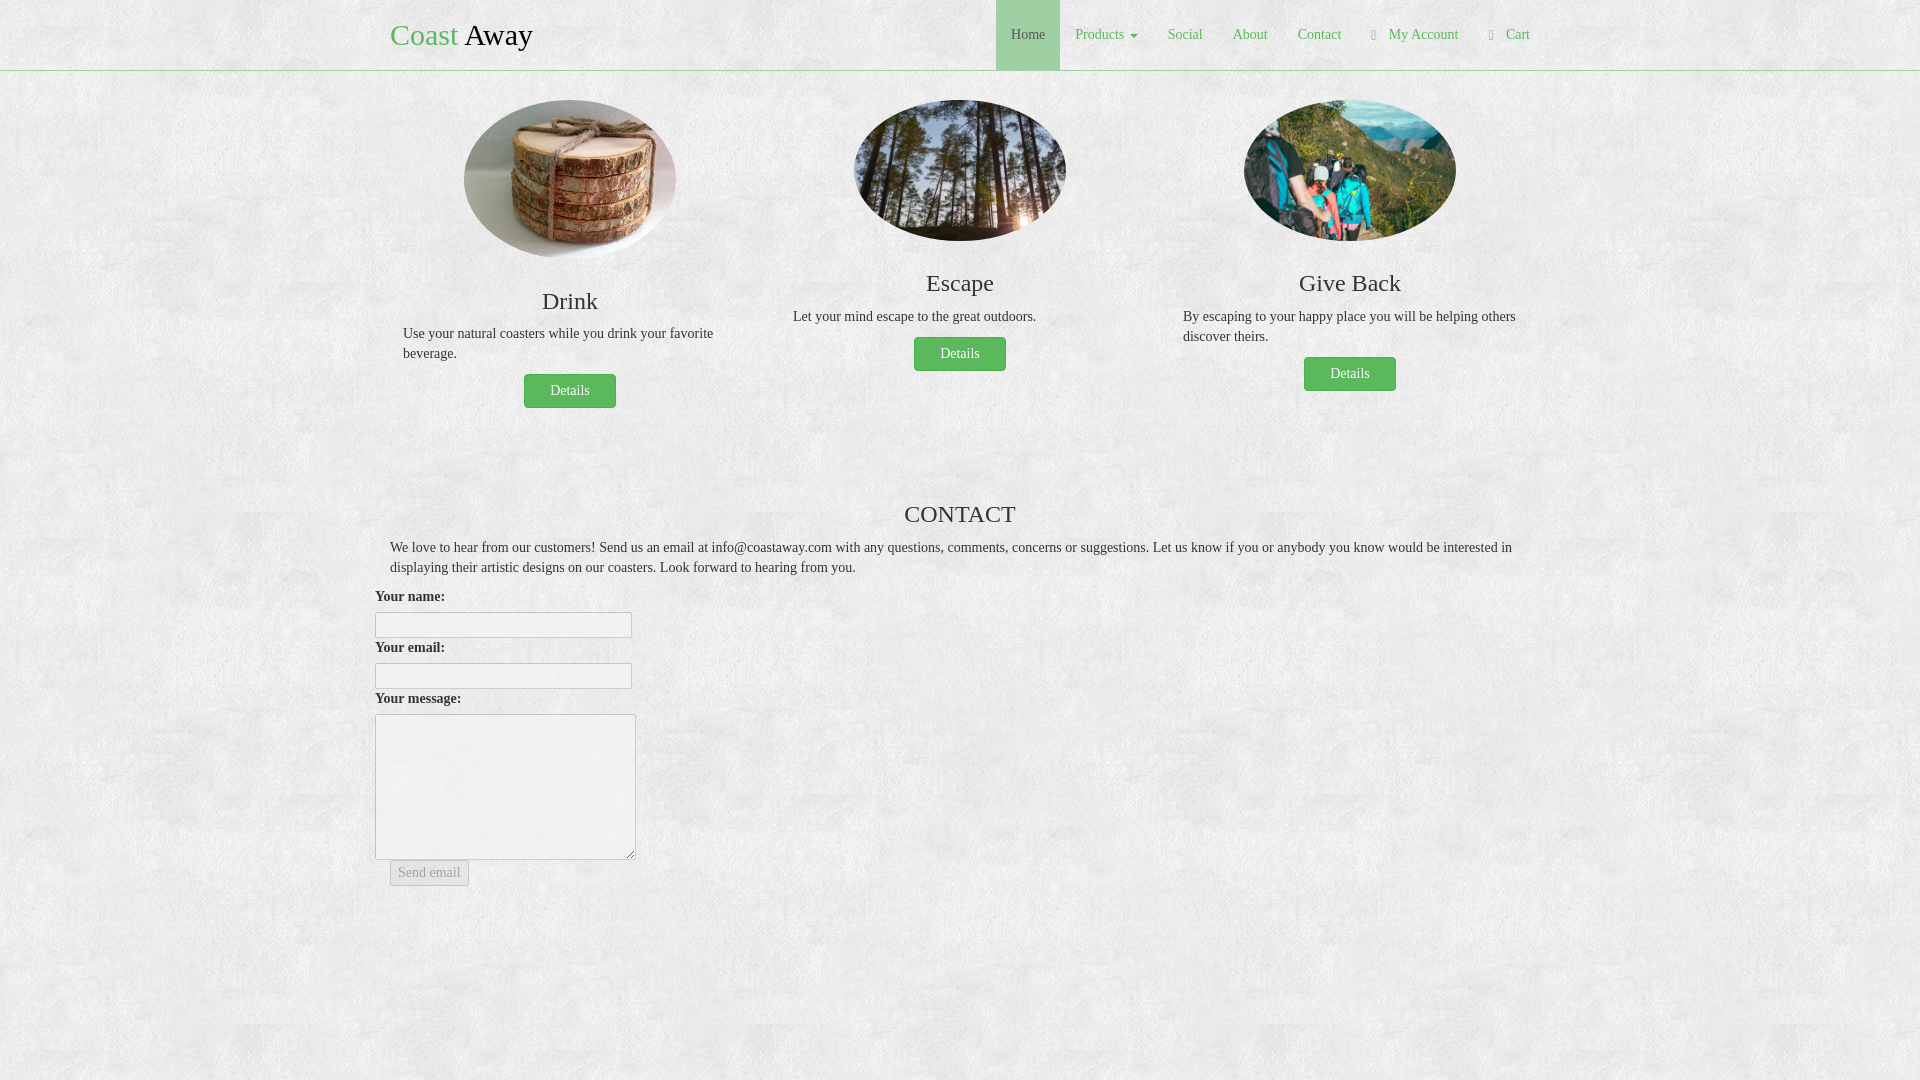  I want to click on My Account, so click(1414, 35).